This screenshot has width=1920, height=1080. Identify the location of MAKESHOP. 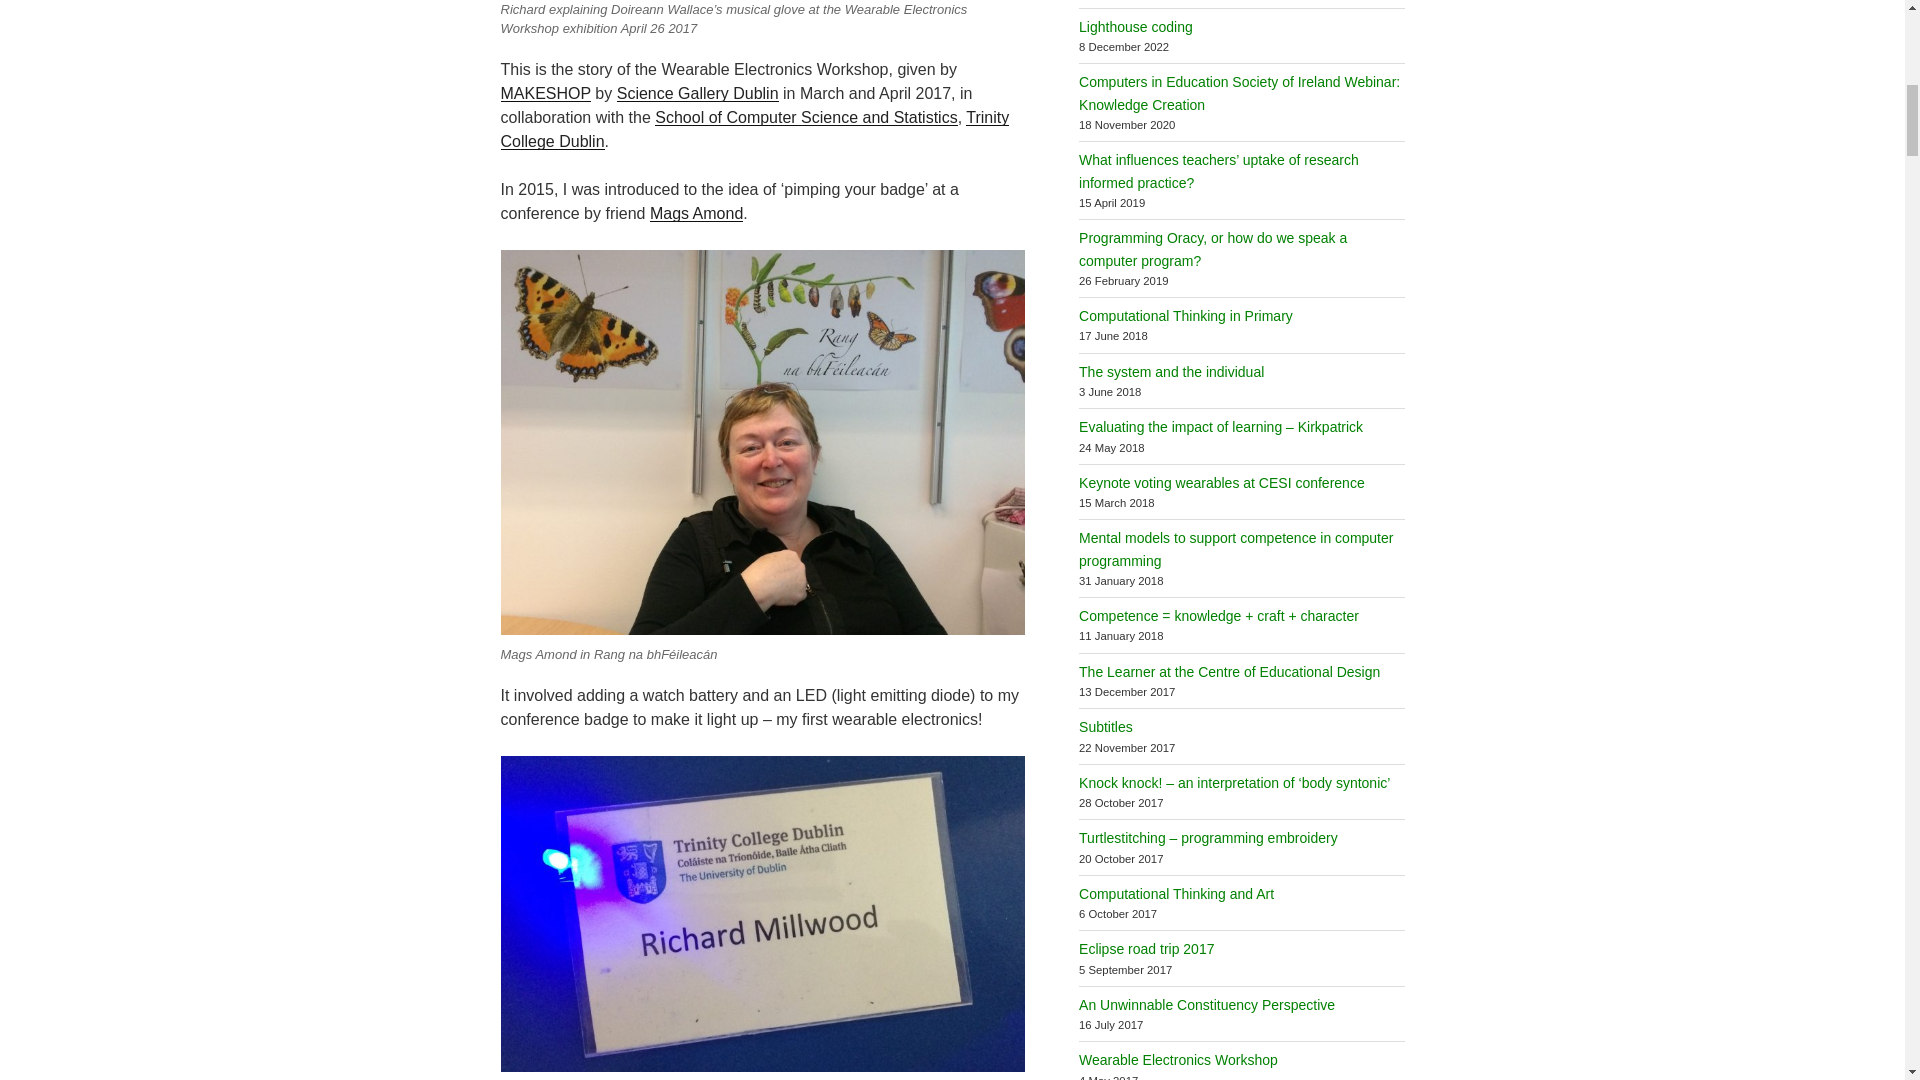
(544, 93).